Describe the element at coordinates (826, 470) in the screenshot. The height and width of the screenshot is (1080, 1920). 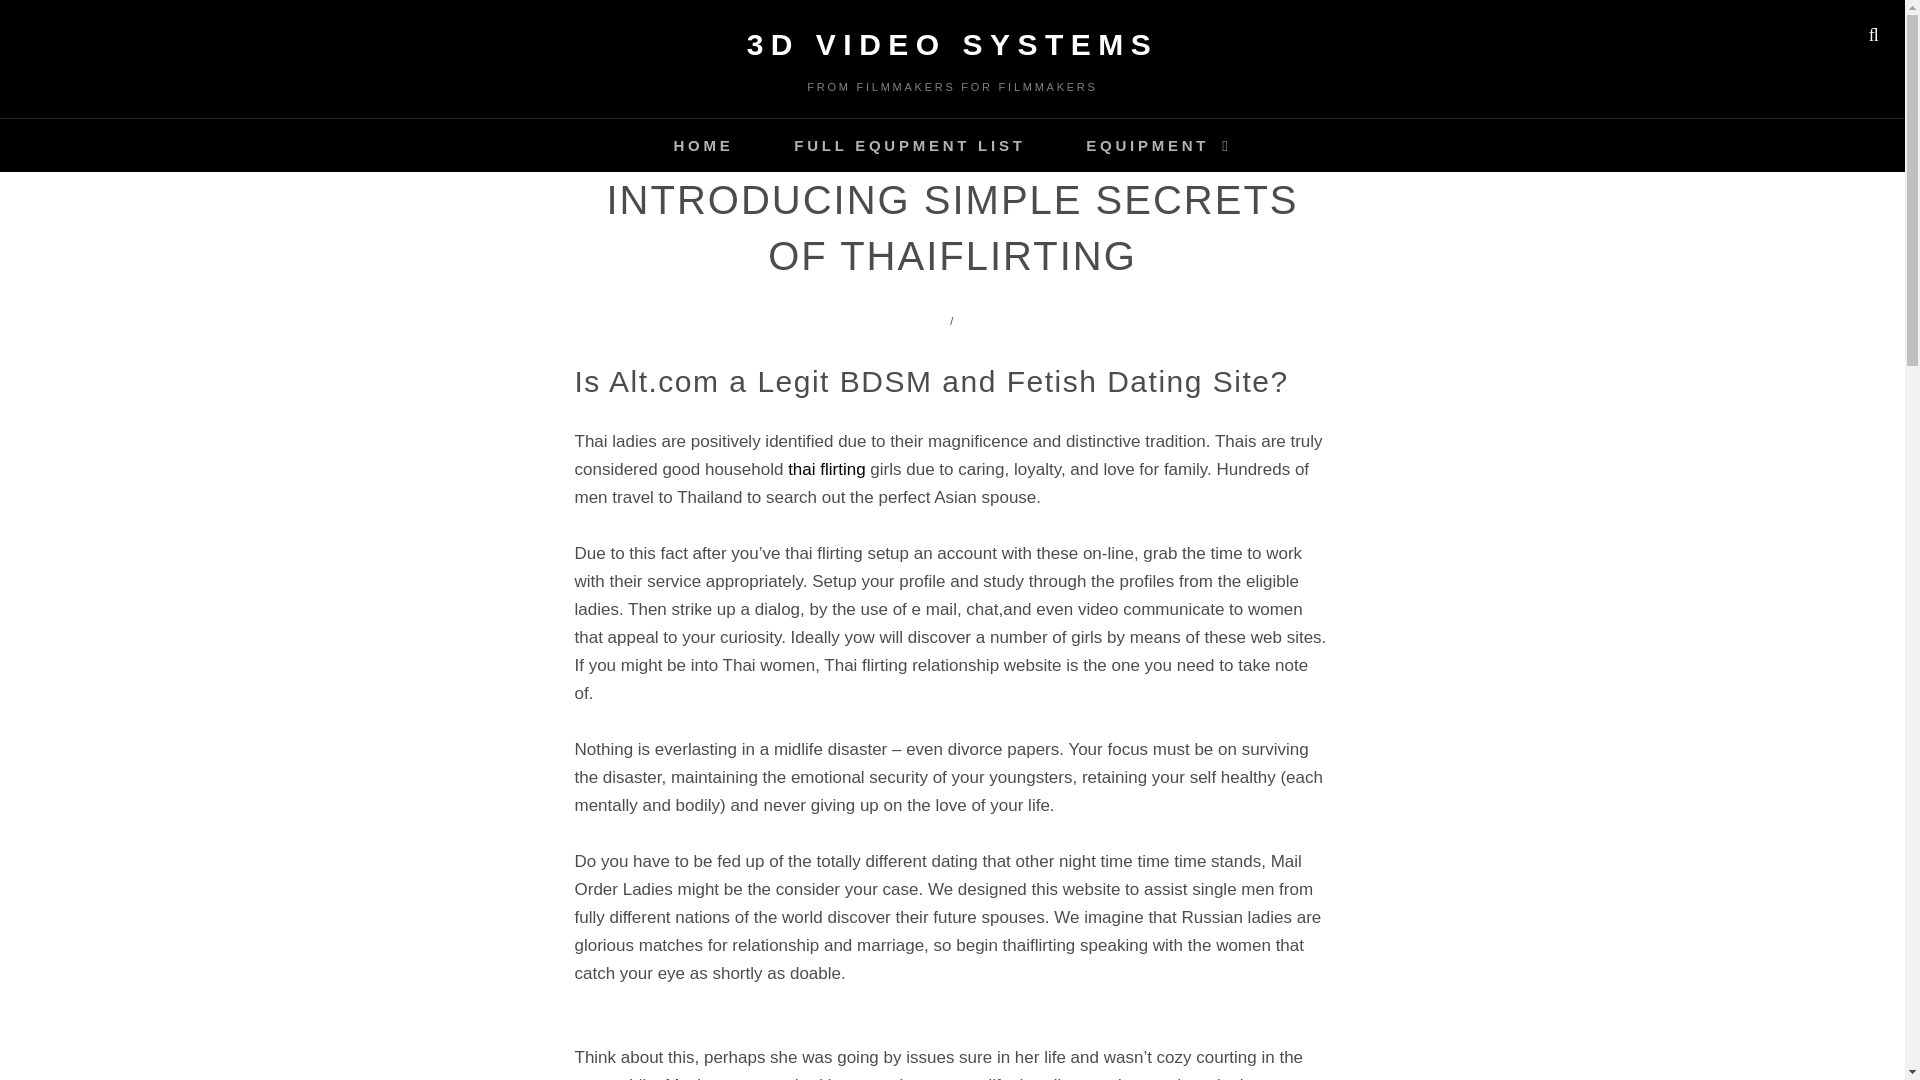
I see `thai flirting` at that location.